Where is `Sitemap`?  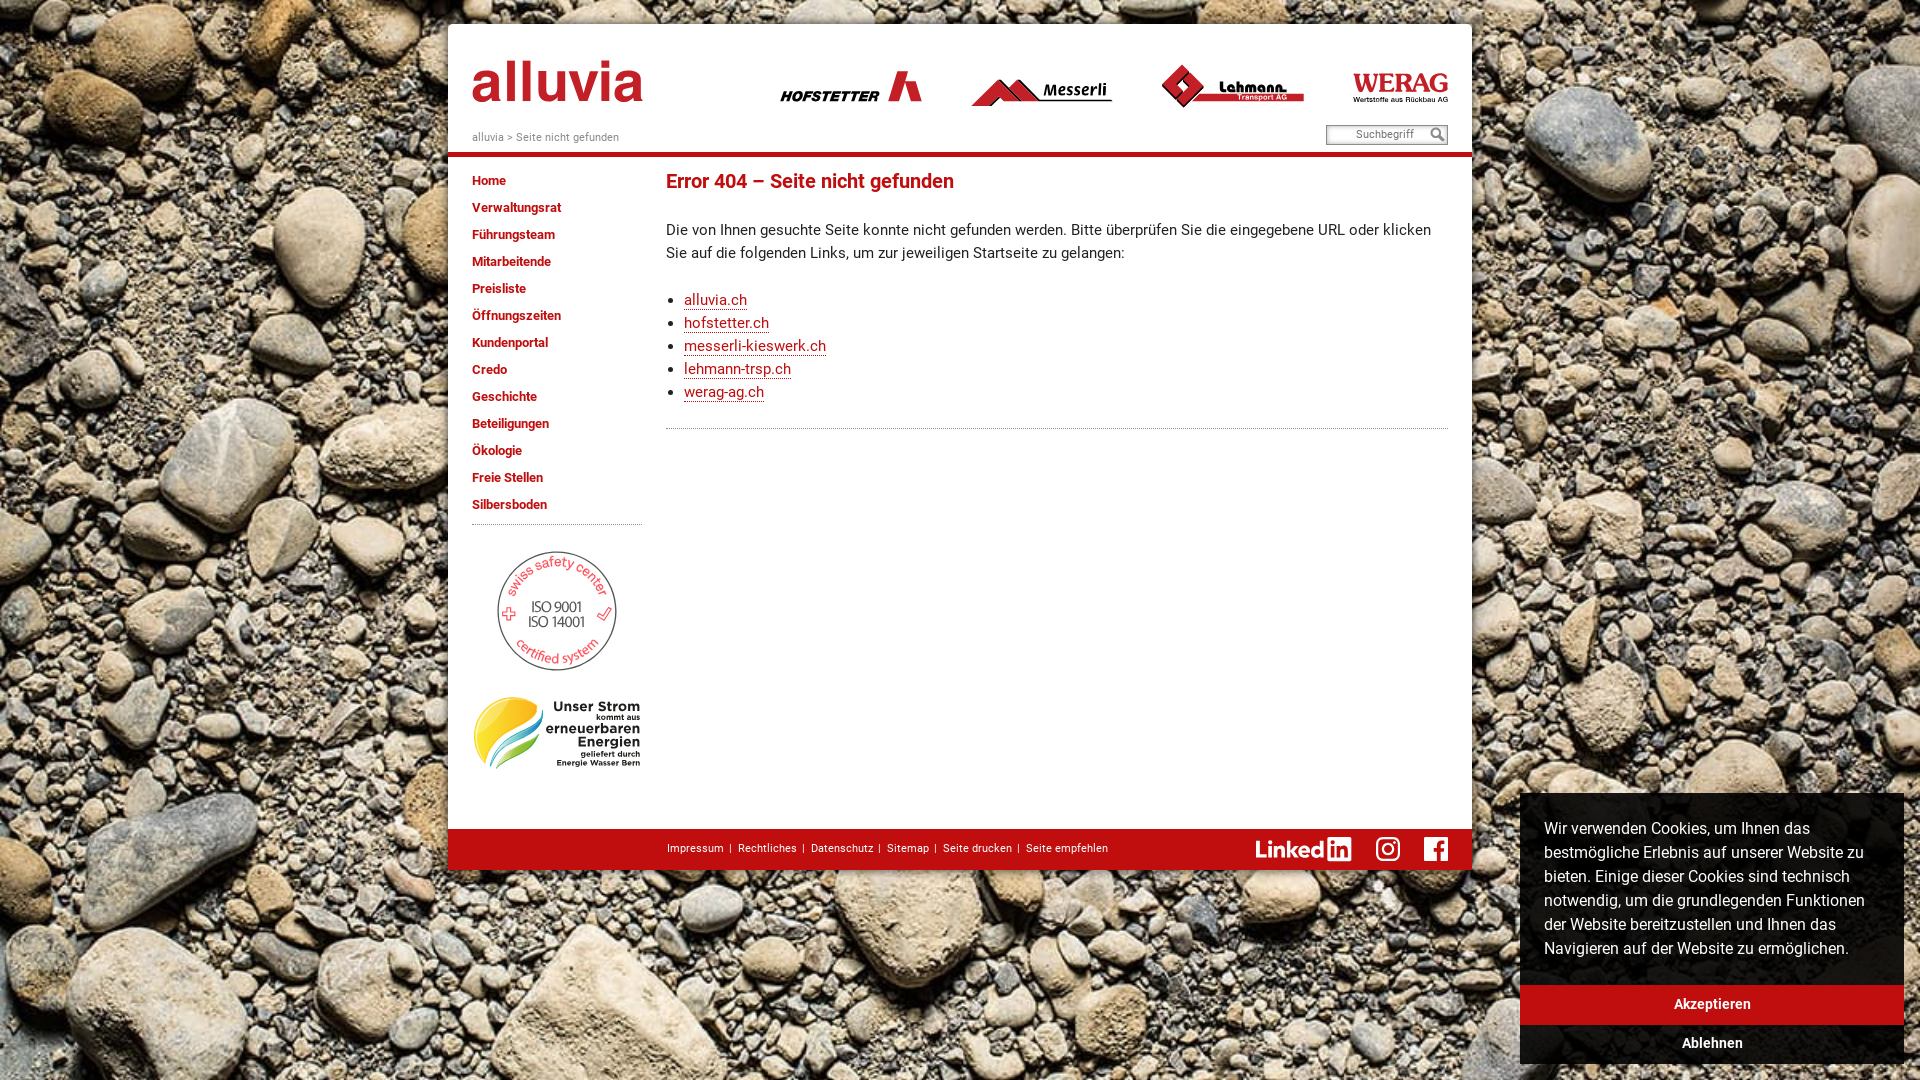
Sitemap is located at coordinates (908, 848).